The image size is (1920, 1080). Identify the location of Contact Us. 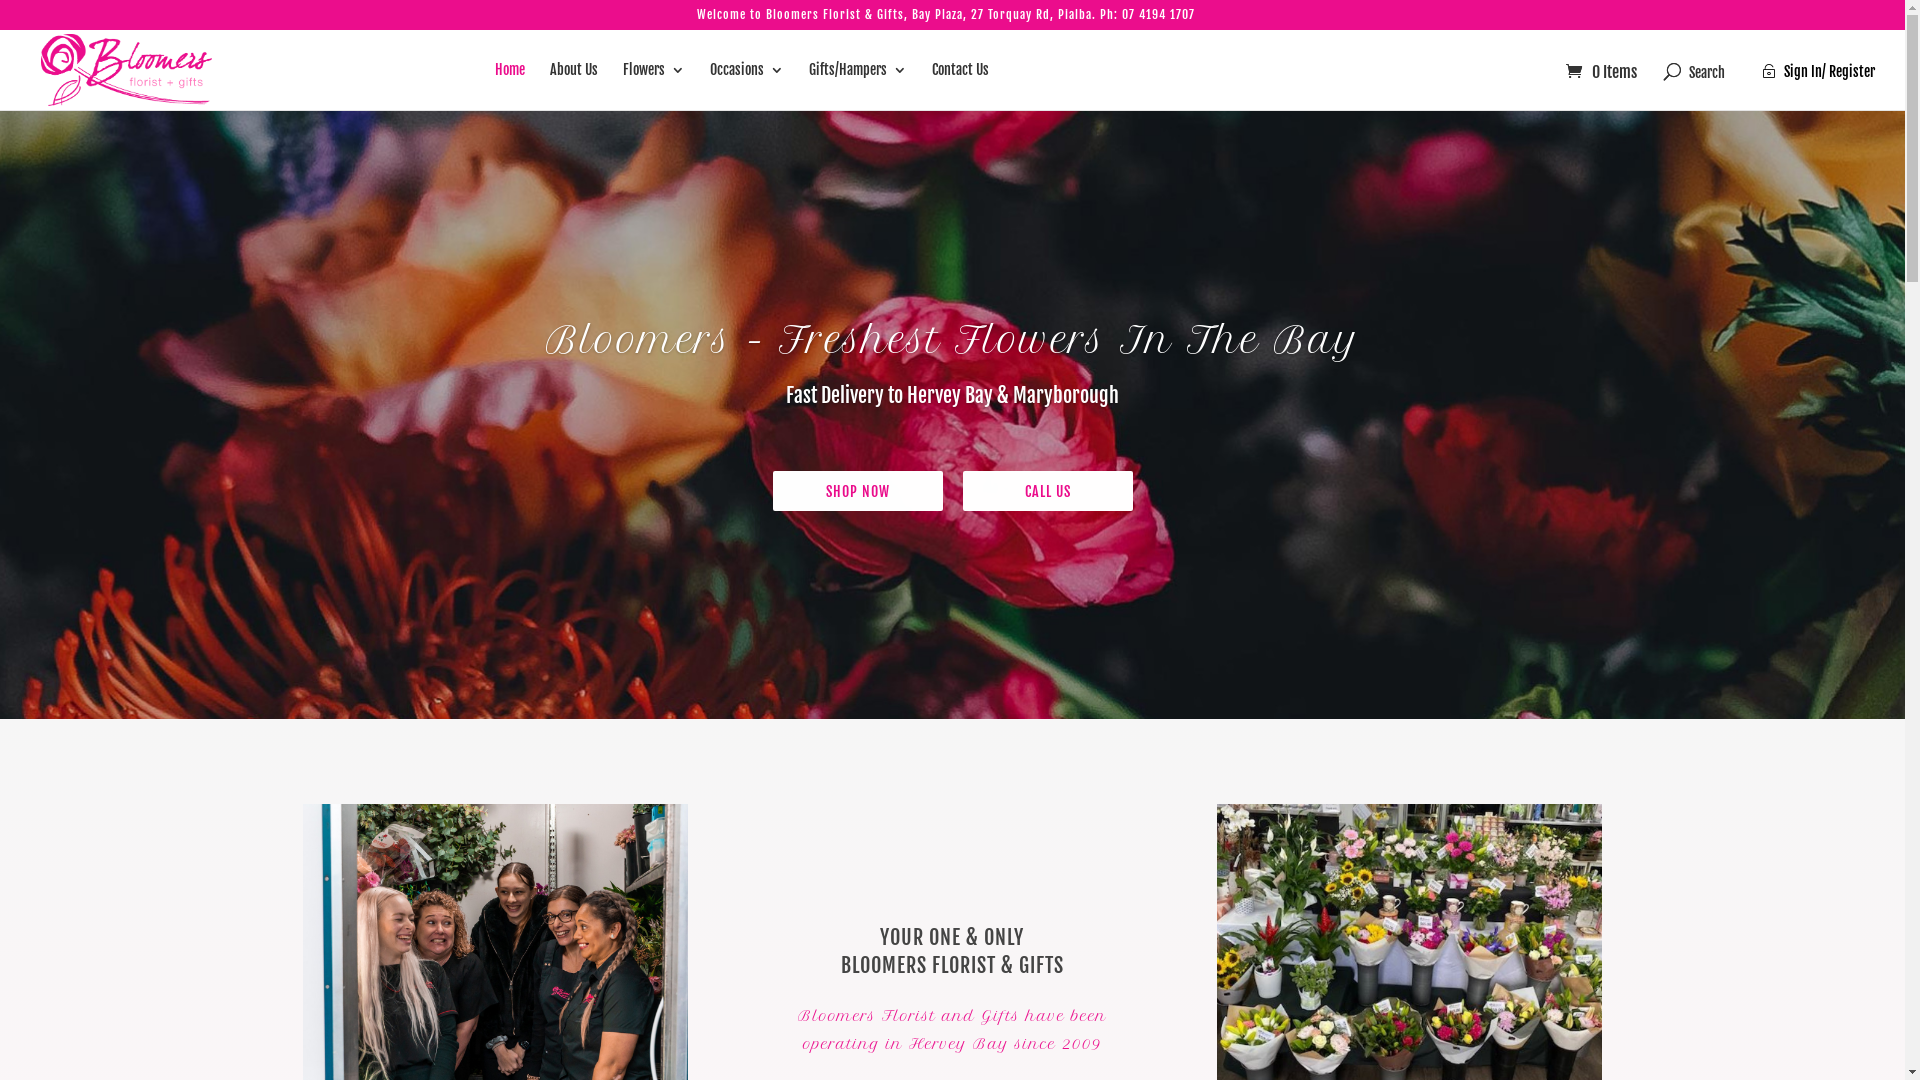
(960, 86).